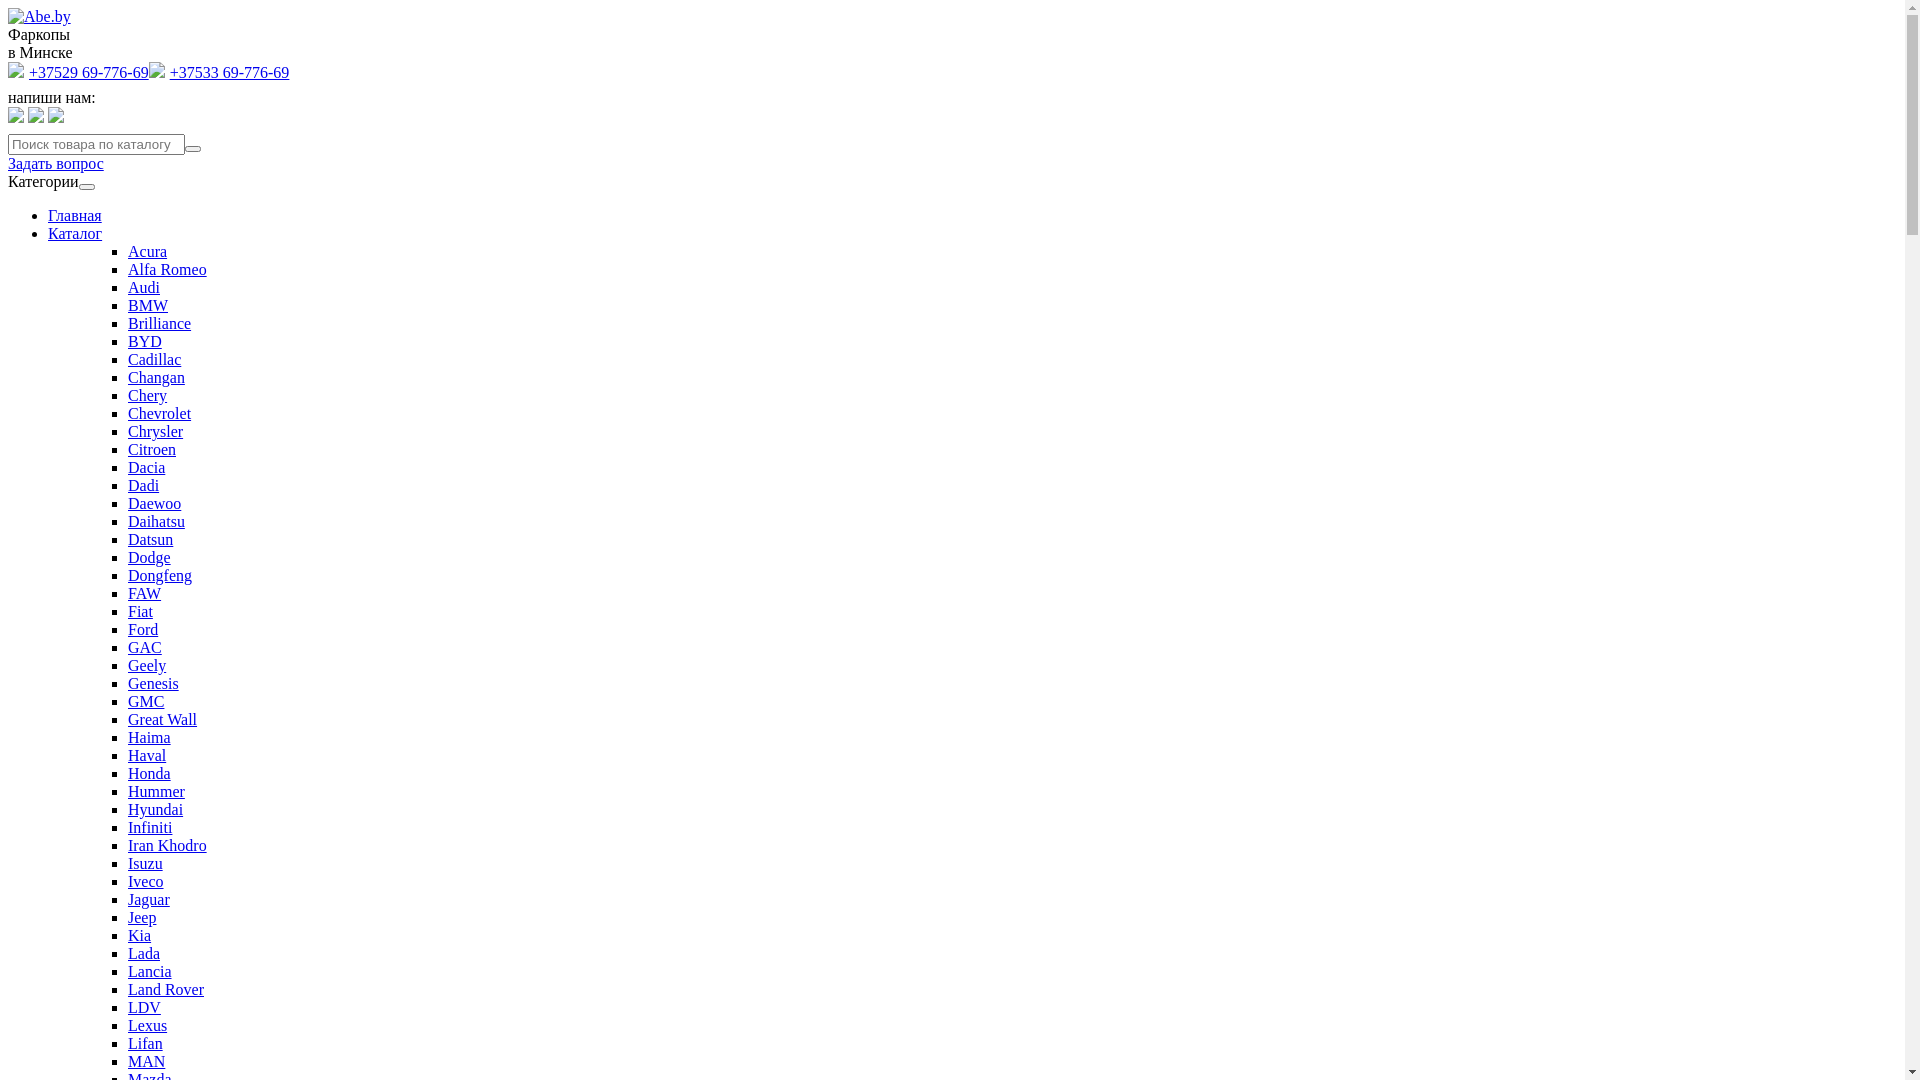  Describe the element at coordinates (146, 1044) in the screenshot. I see `Lifan` at that location.